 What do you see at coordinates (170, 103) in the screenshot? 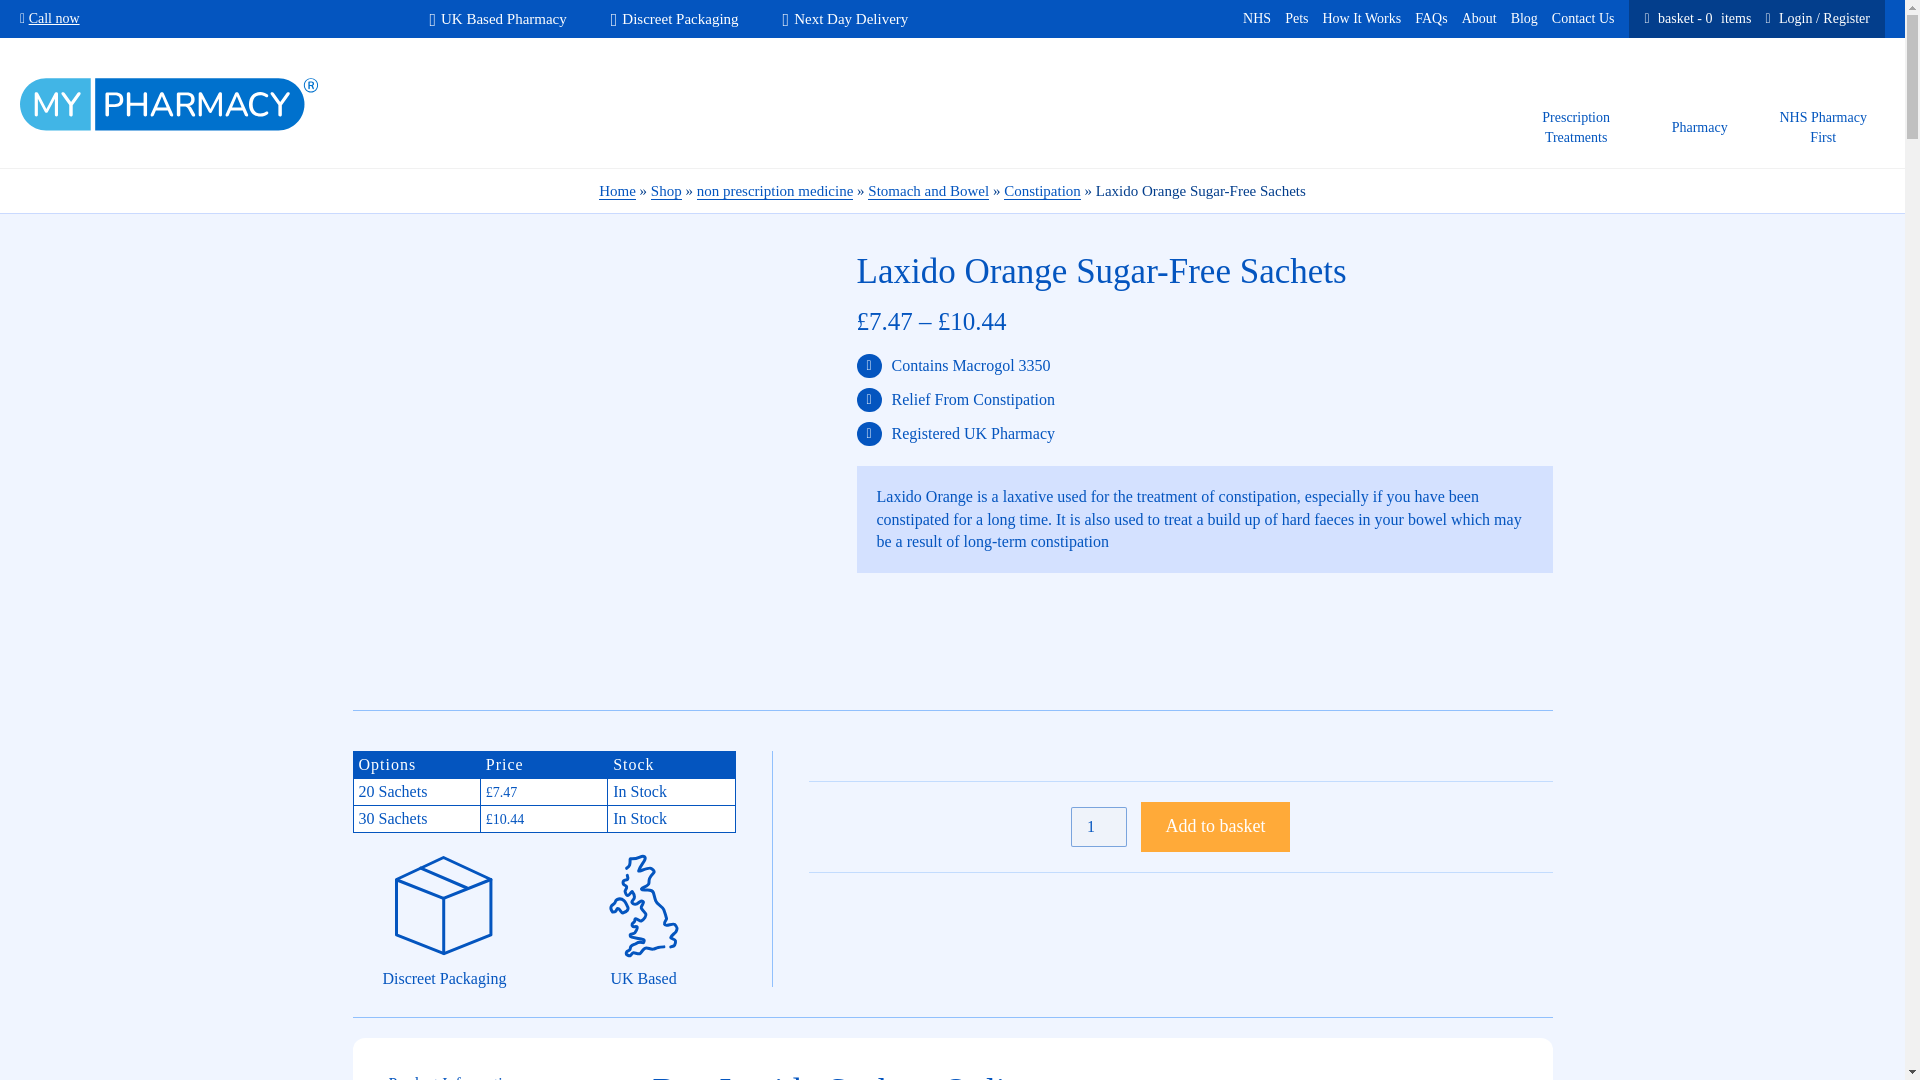
I see `Go to the MyPharmacy 		Home Page` at bounding box center [170, 103].